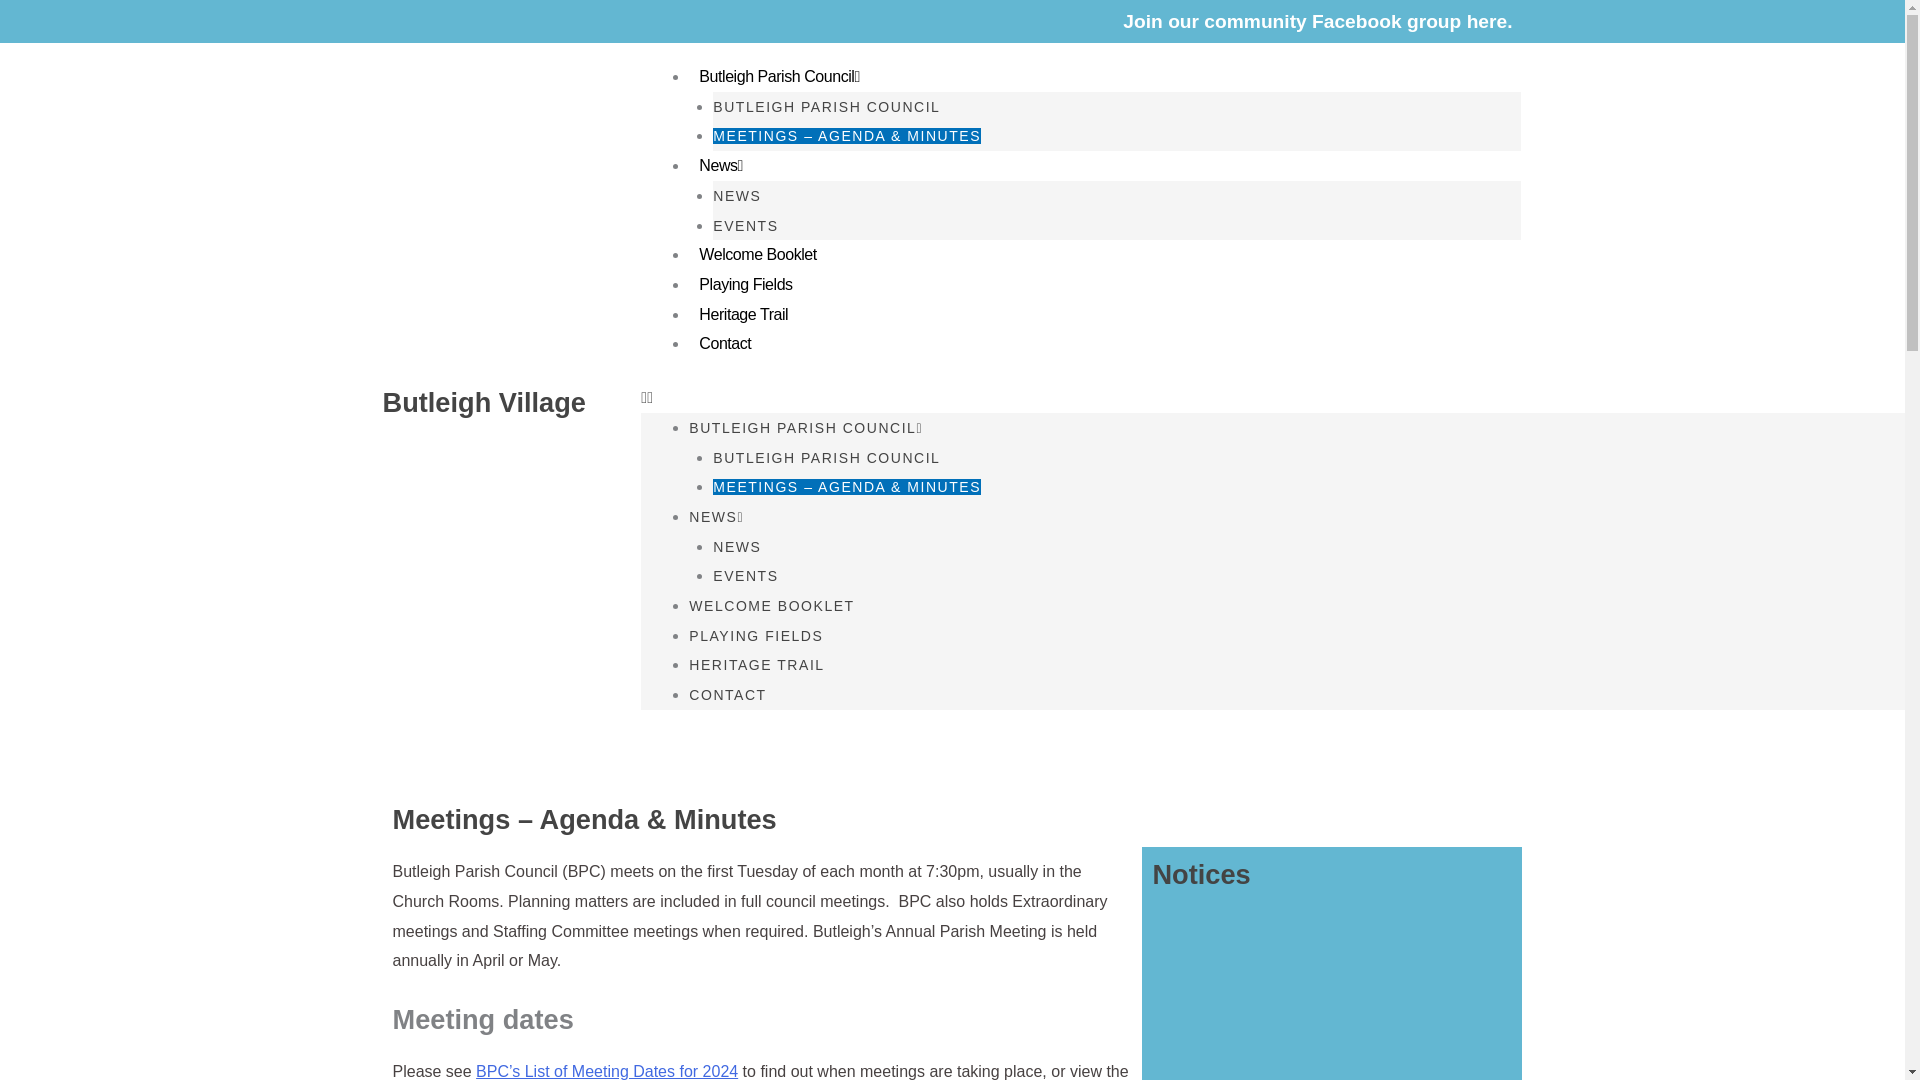 This screenshot has height=1080, width=1920. Describe the element at coordinates (744, 576) in the screenshot. I see `EVENTS` at that location.